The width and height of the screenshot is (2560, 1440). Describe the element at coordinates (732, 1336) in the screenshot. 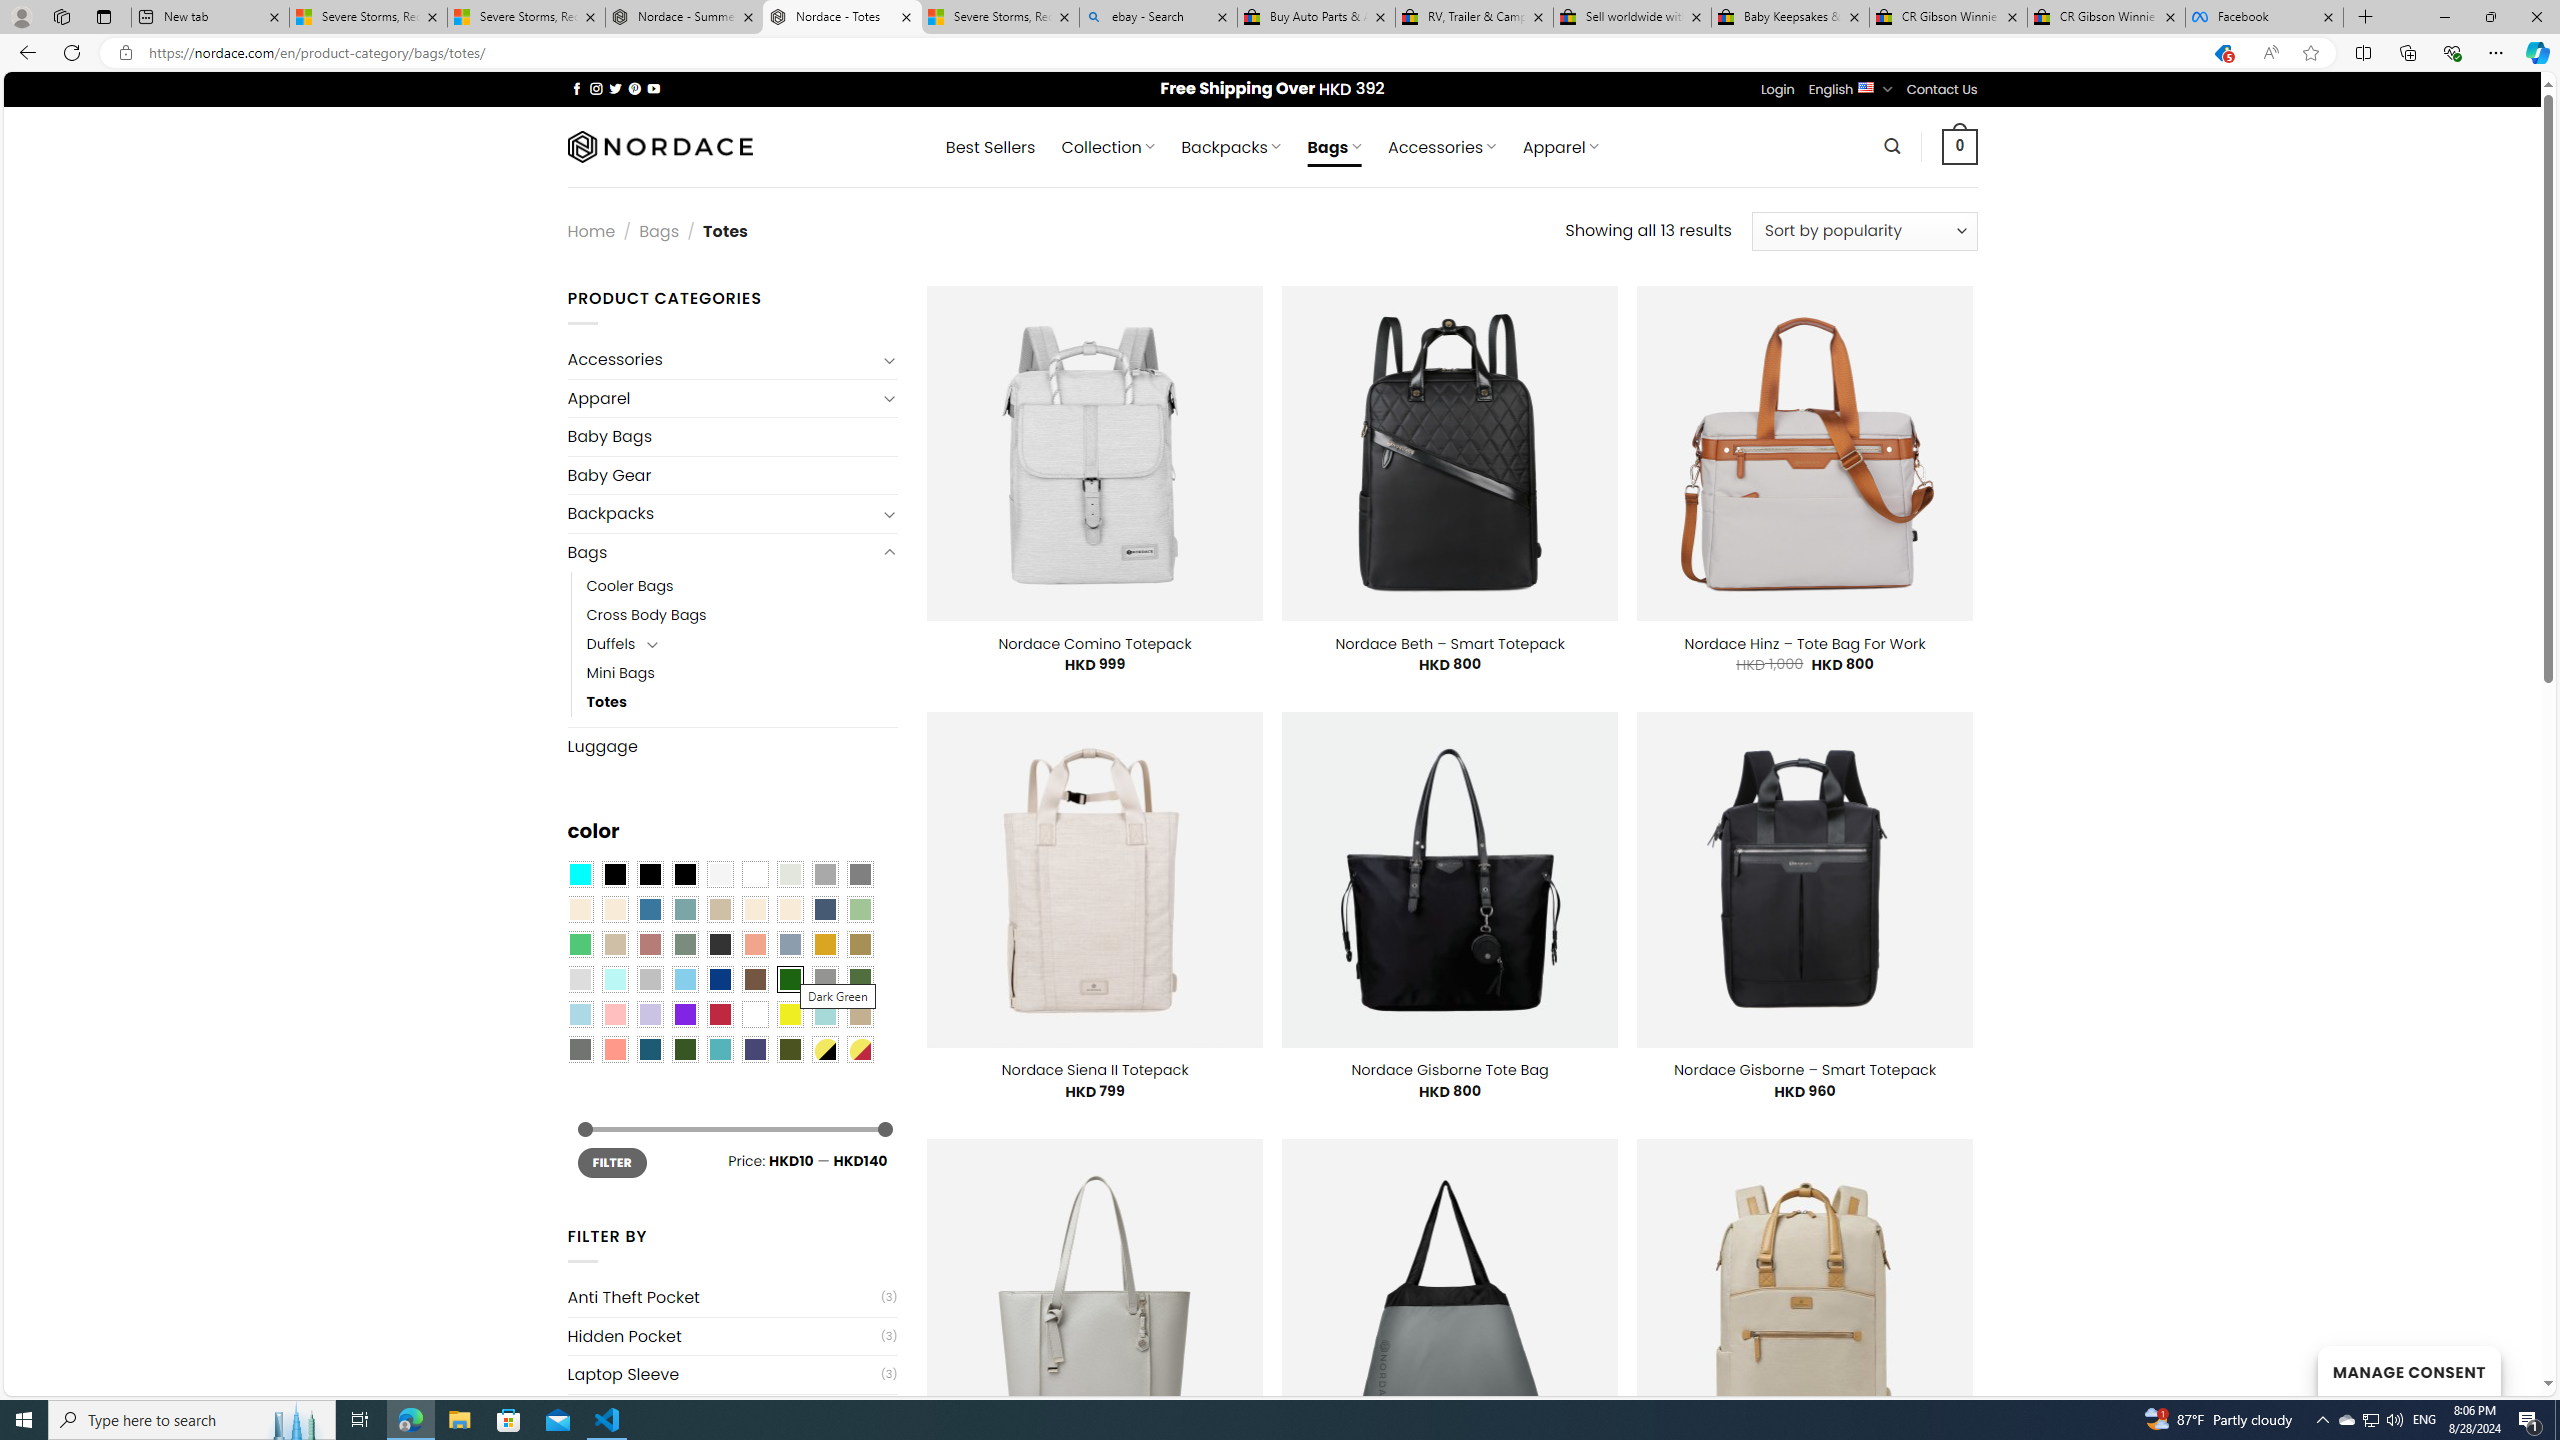

I see `Hidden Pocket(3)` at that location.